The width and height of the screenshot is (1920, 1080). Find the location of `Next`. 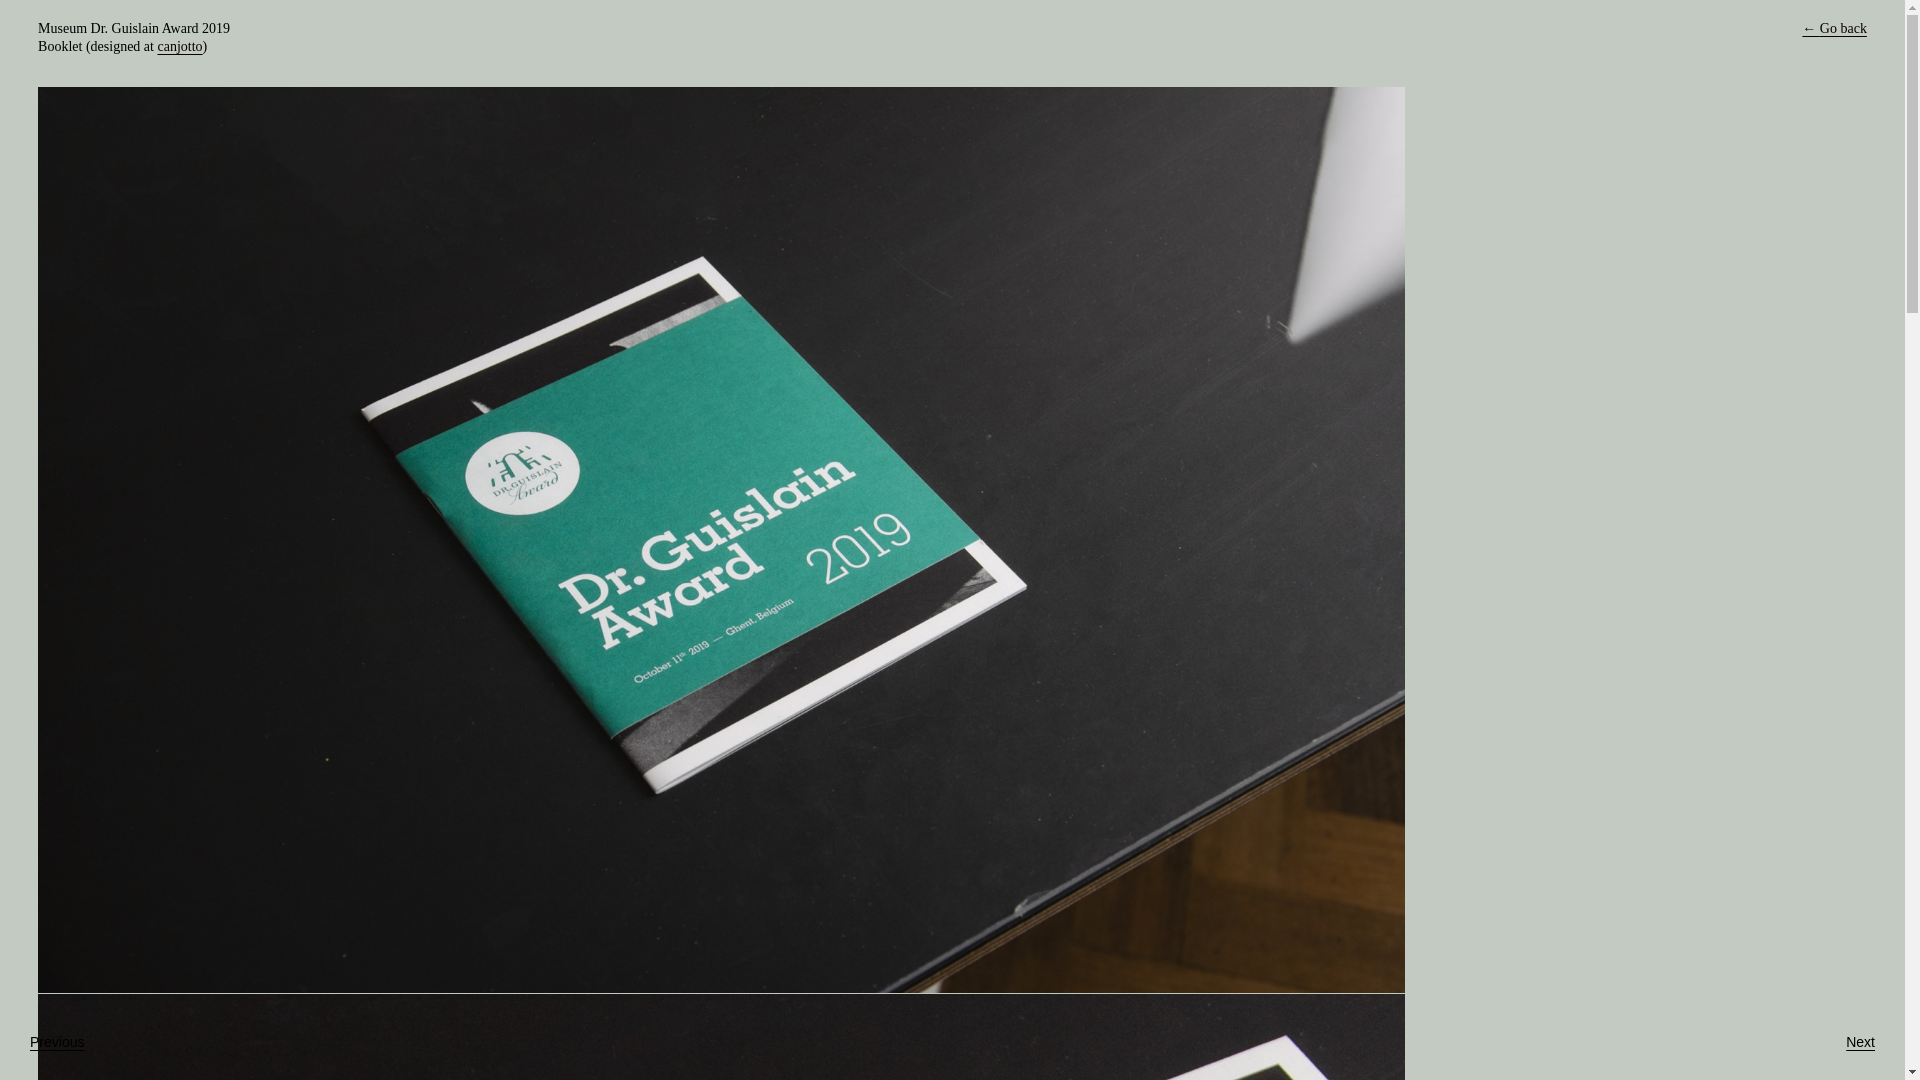

Next is located at coordinates (1860, 1042).